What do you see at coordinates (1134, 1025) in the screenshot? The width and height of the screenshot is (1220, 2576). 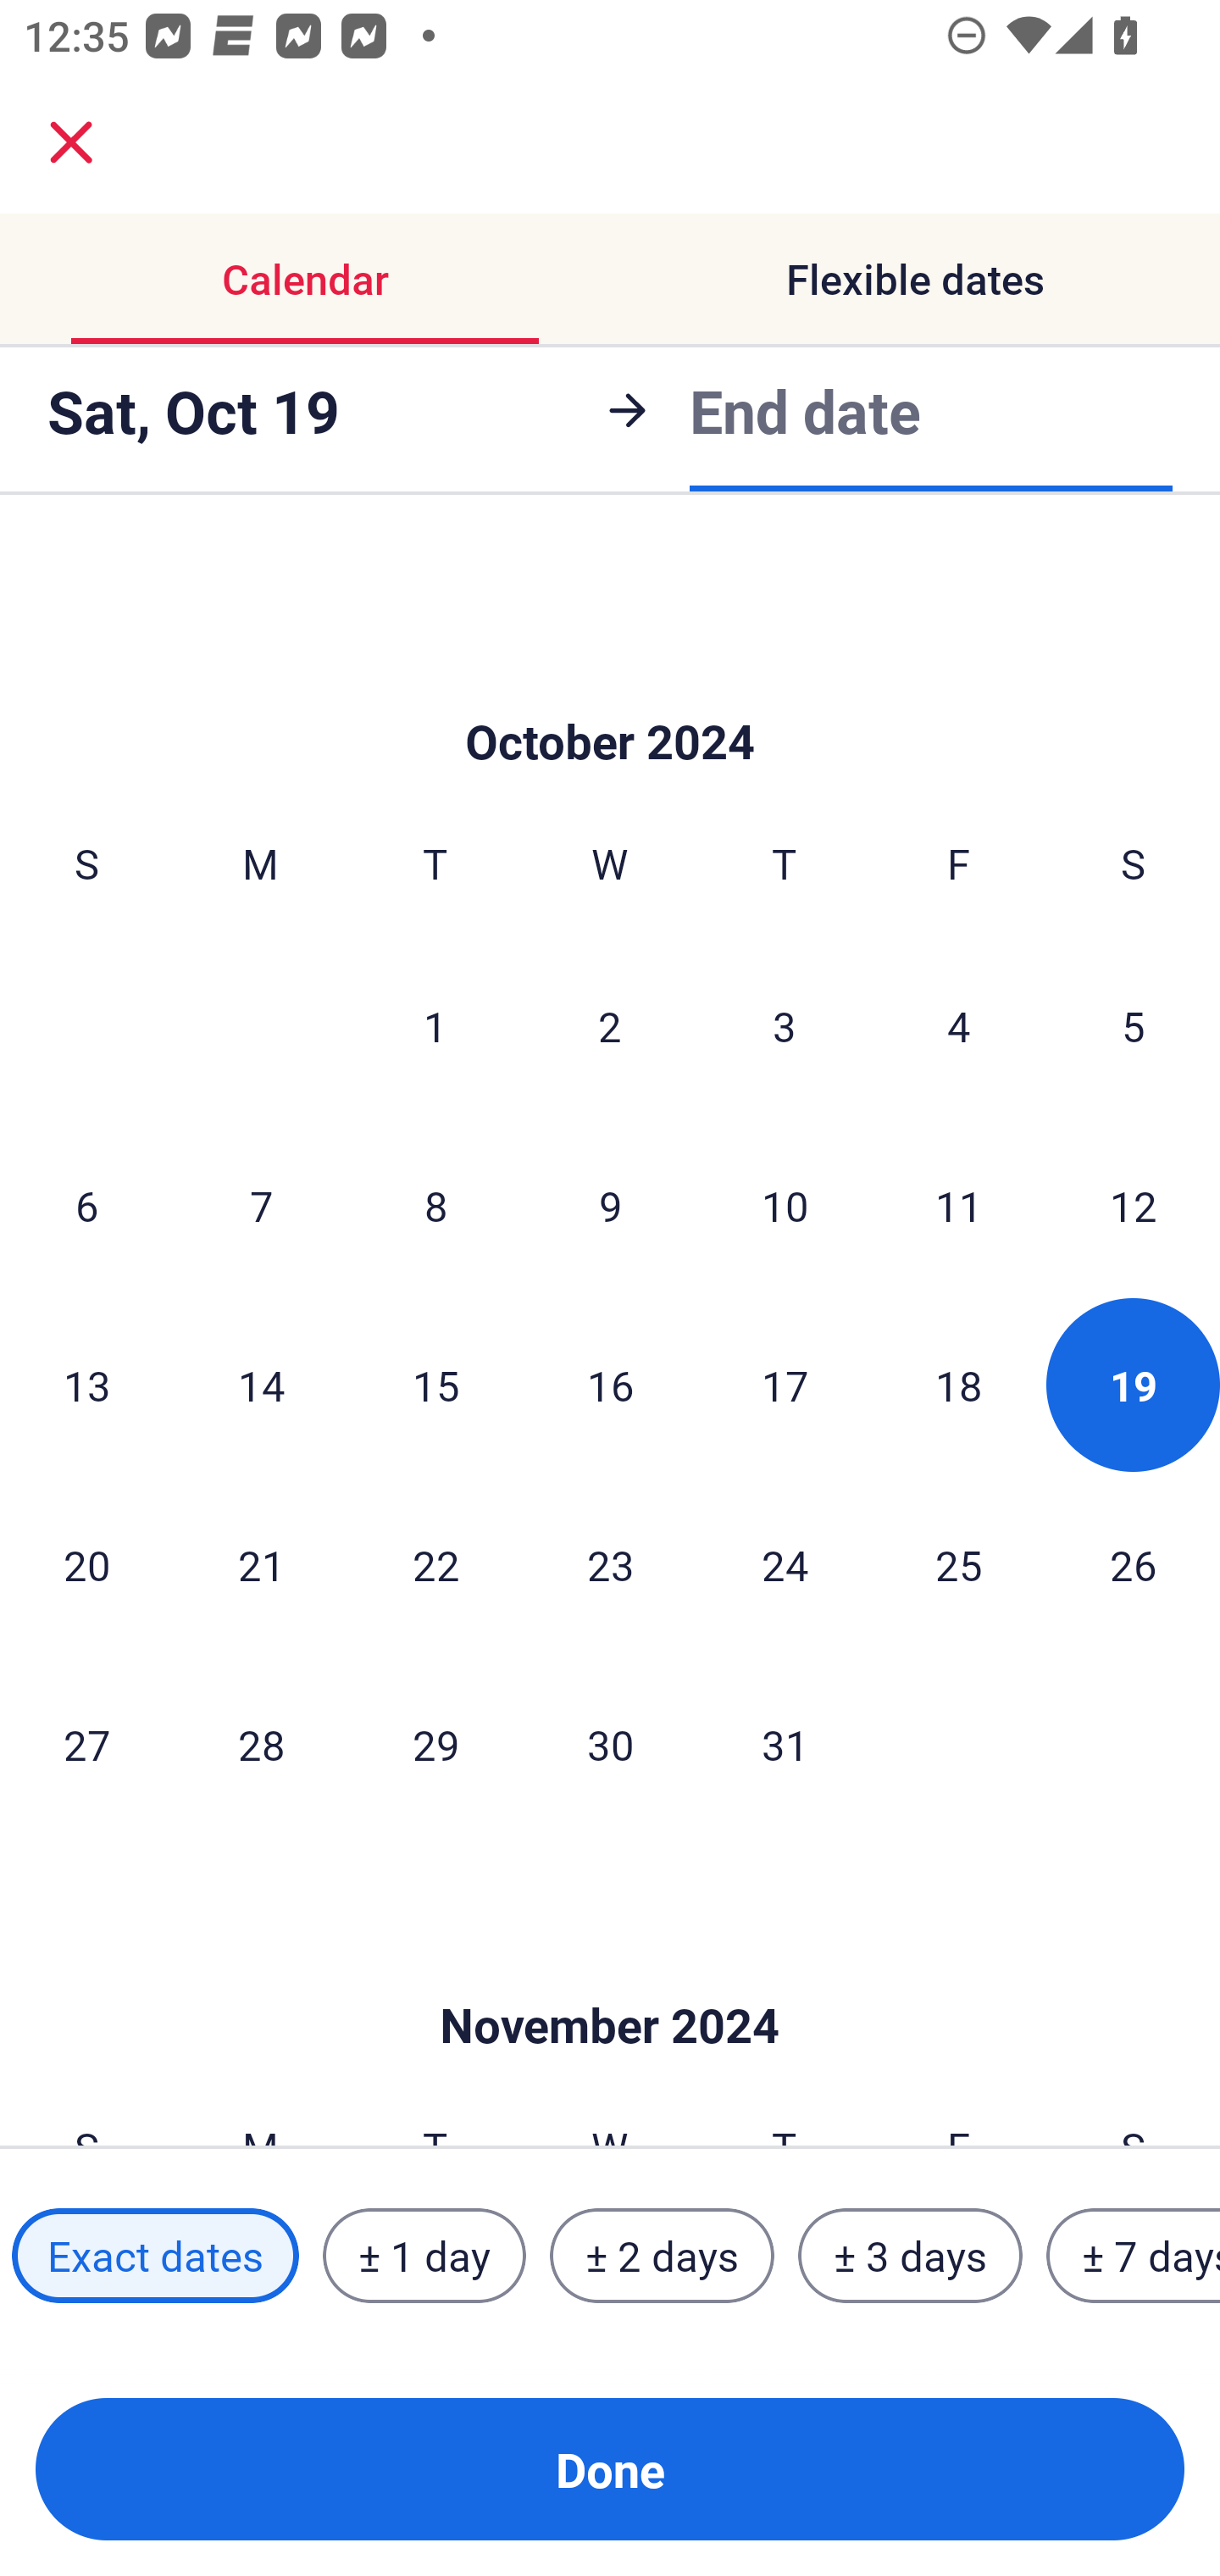 I see `5 Saturday, October 5, 2024` at bounding box center [1134, 1025].